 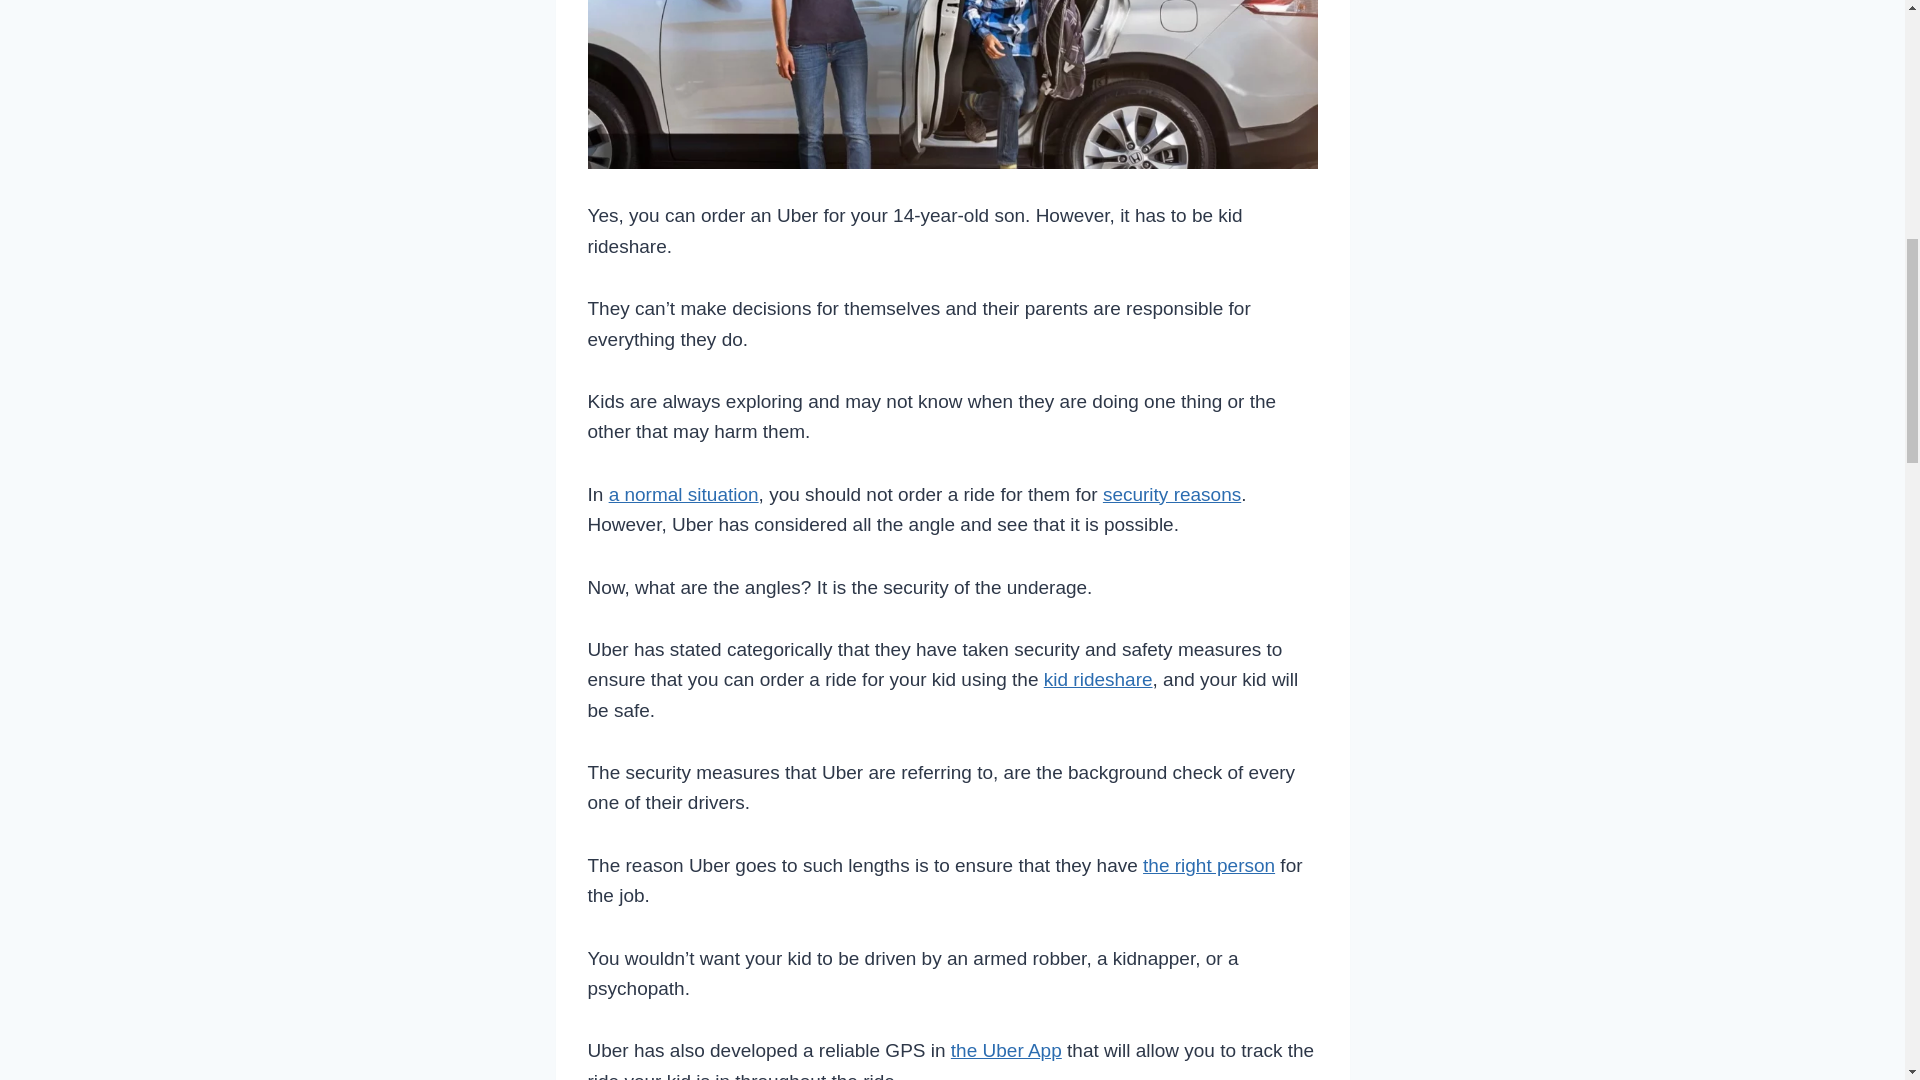 What do you see at coordinates (1006, 1050) in the screenshot?
I see `the Uber App` at bounding box center [1006, 1050].